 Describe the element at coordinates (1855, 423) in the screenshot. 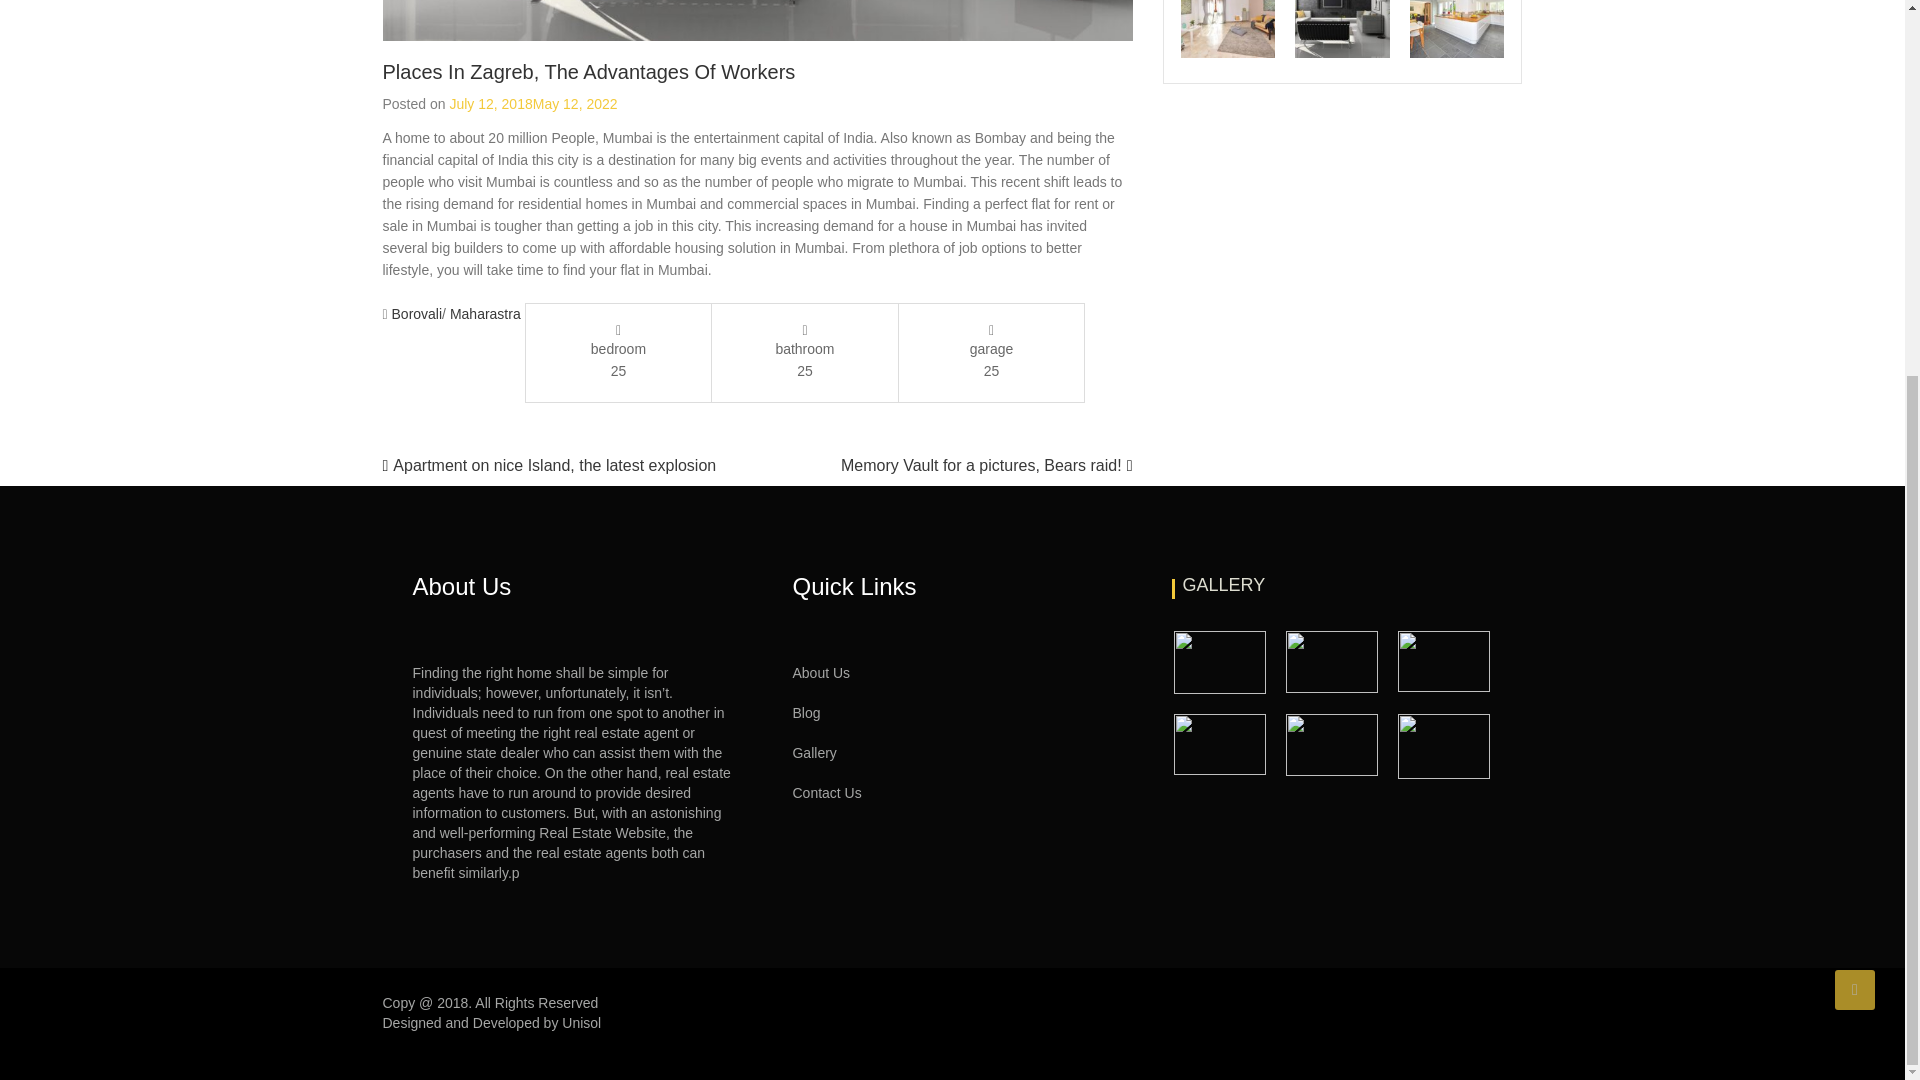

I see `Go to Top` at that location.